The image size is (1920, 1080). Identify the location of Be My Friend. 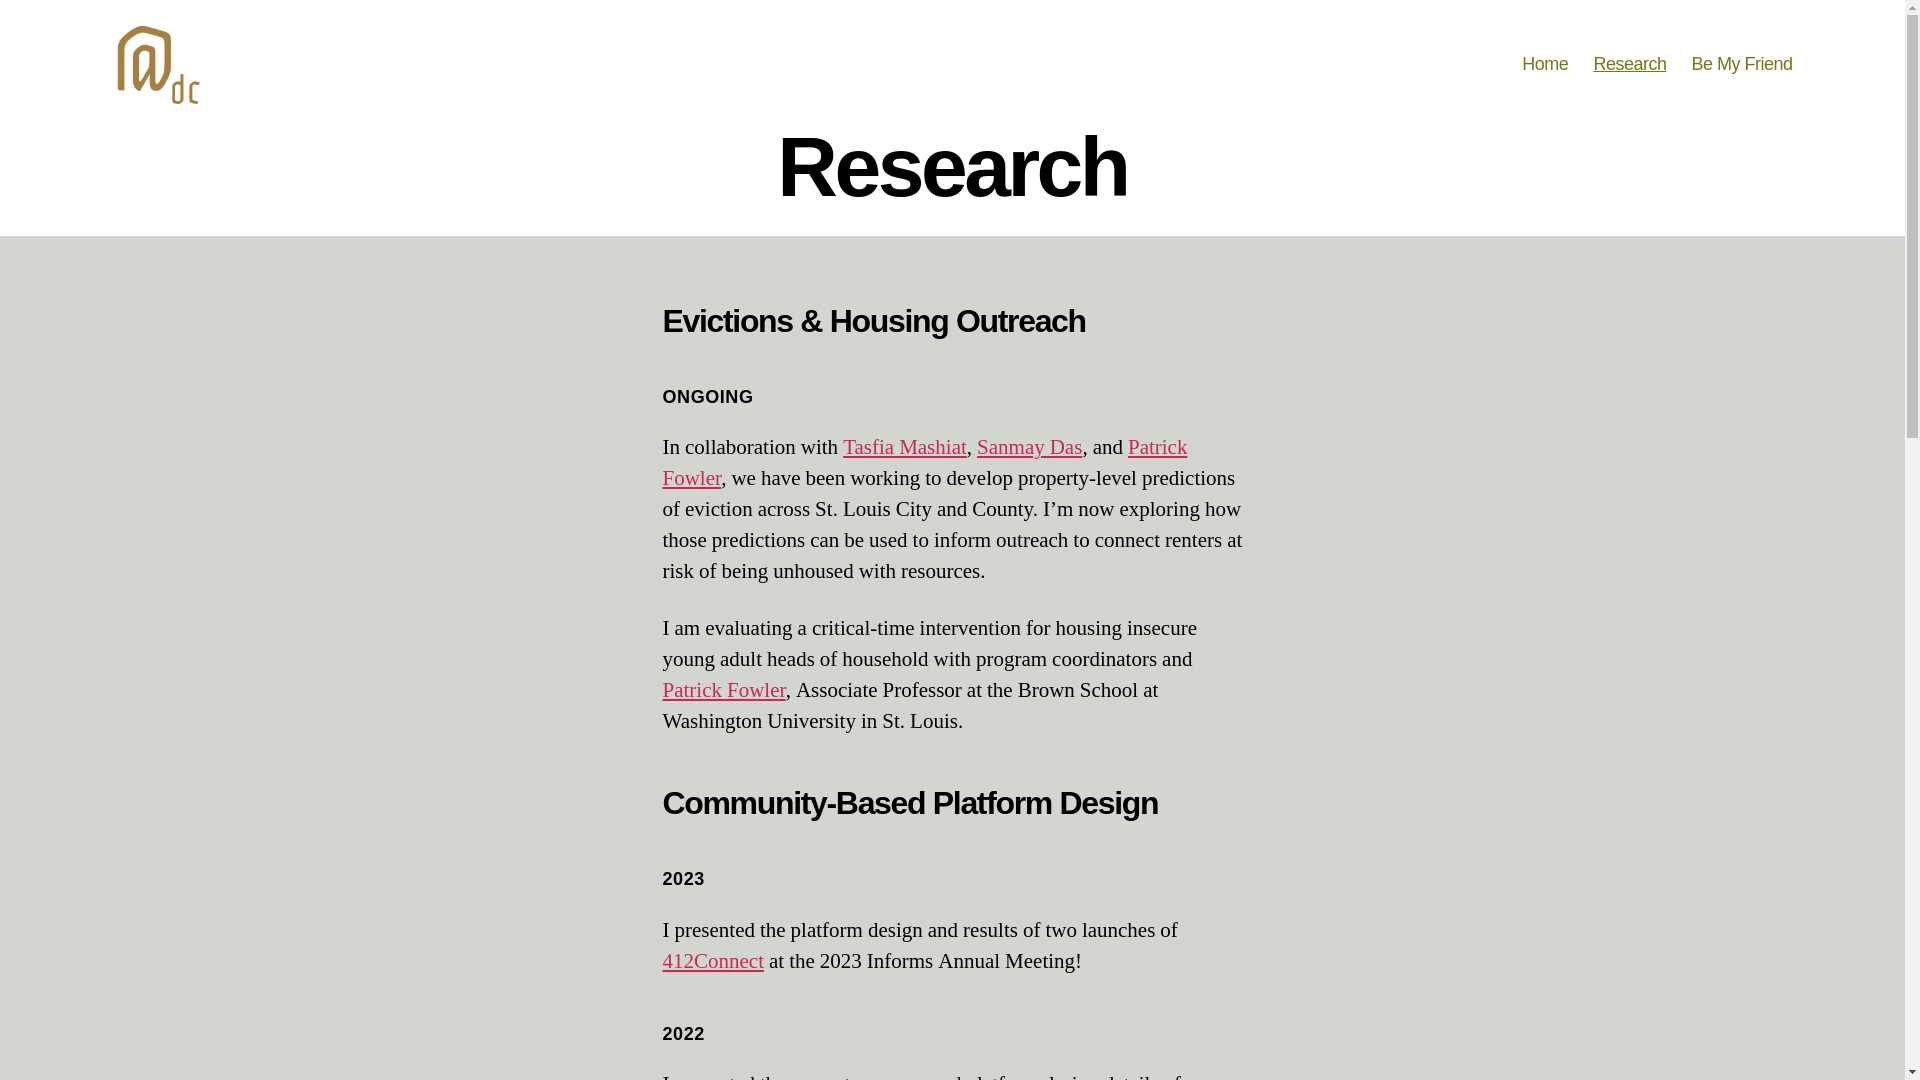
(1741, 64).